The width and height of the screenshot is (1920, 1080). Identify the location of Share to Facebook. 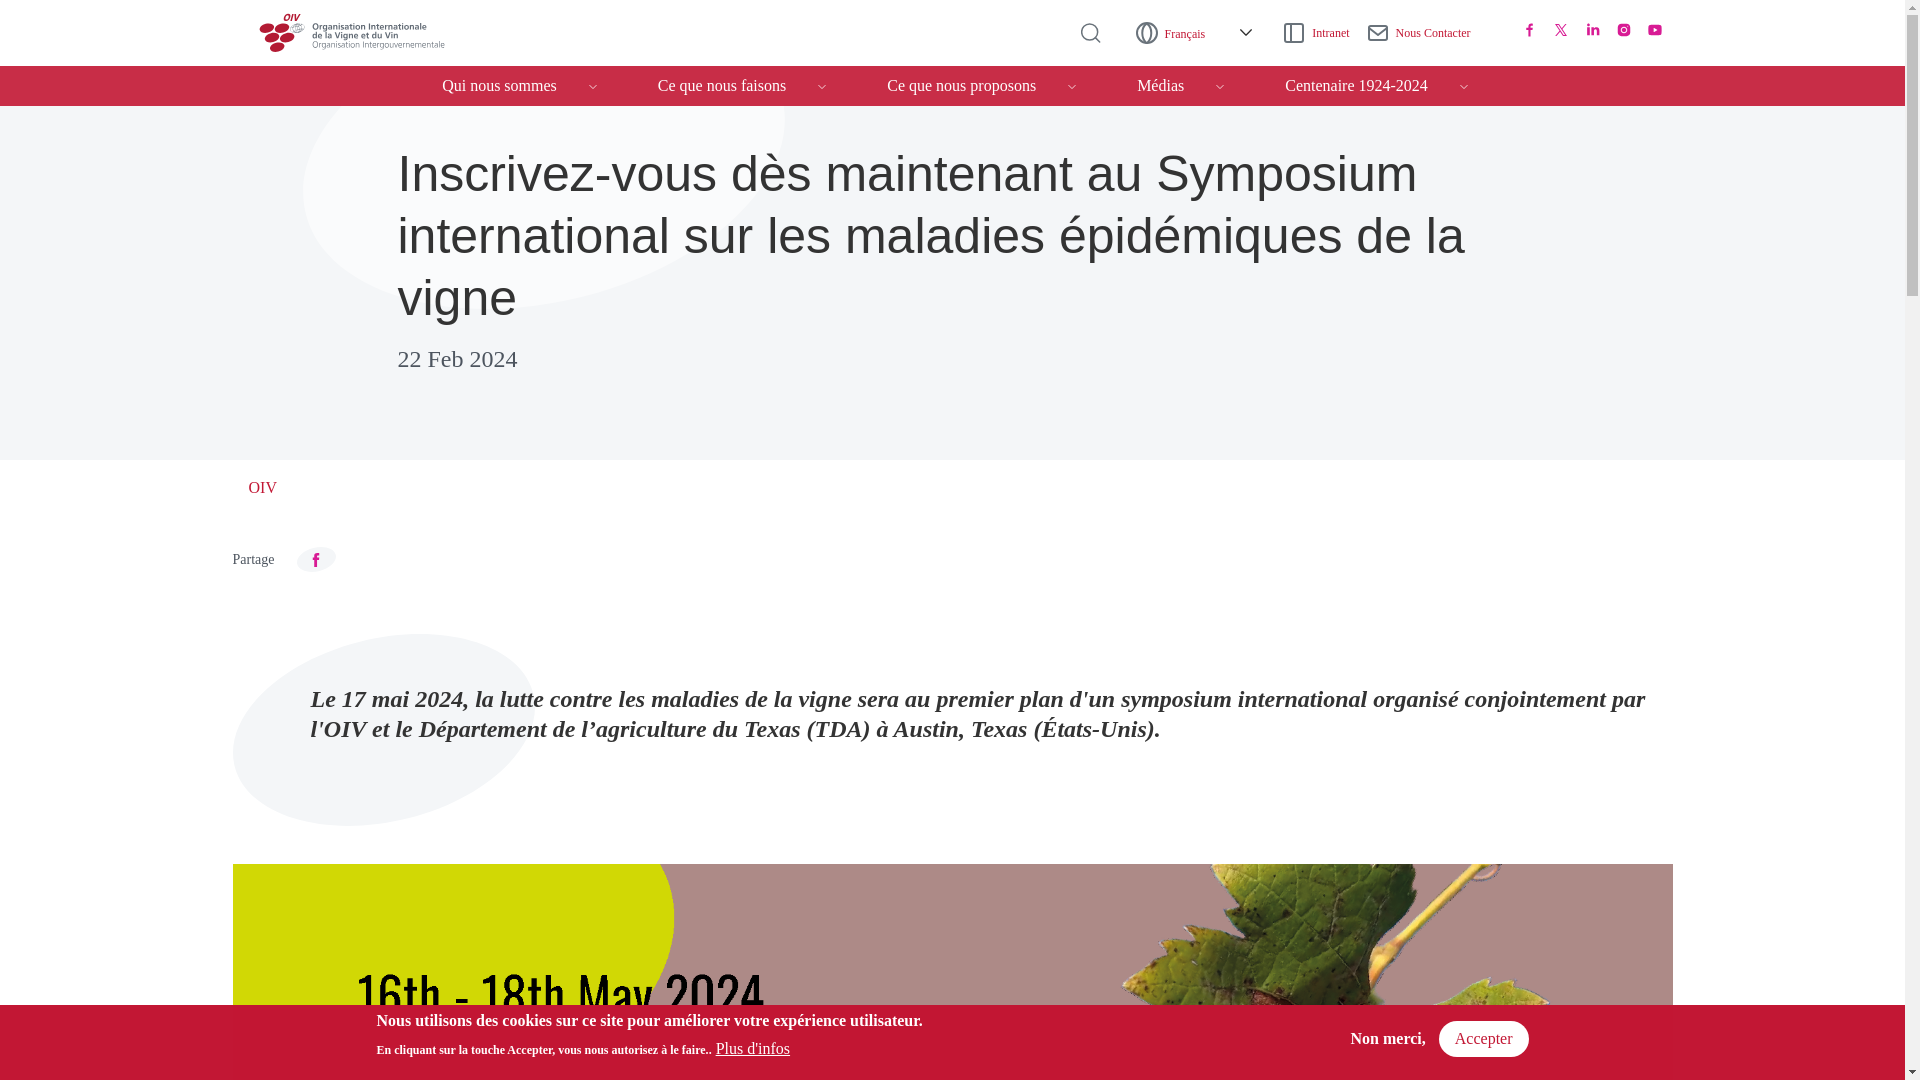
(316, 559).